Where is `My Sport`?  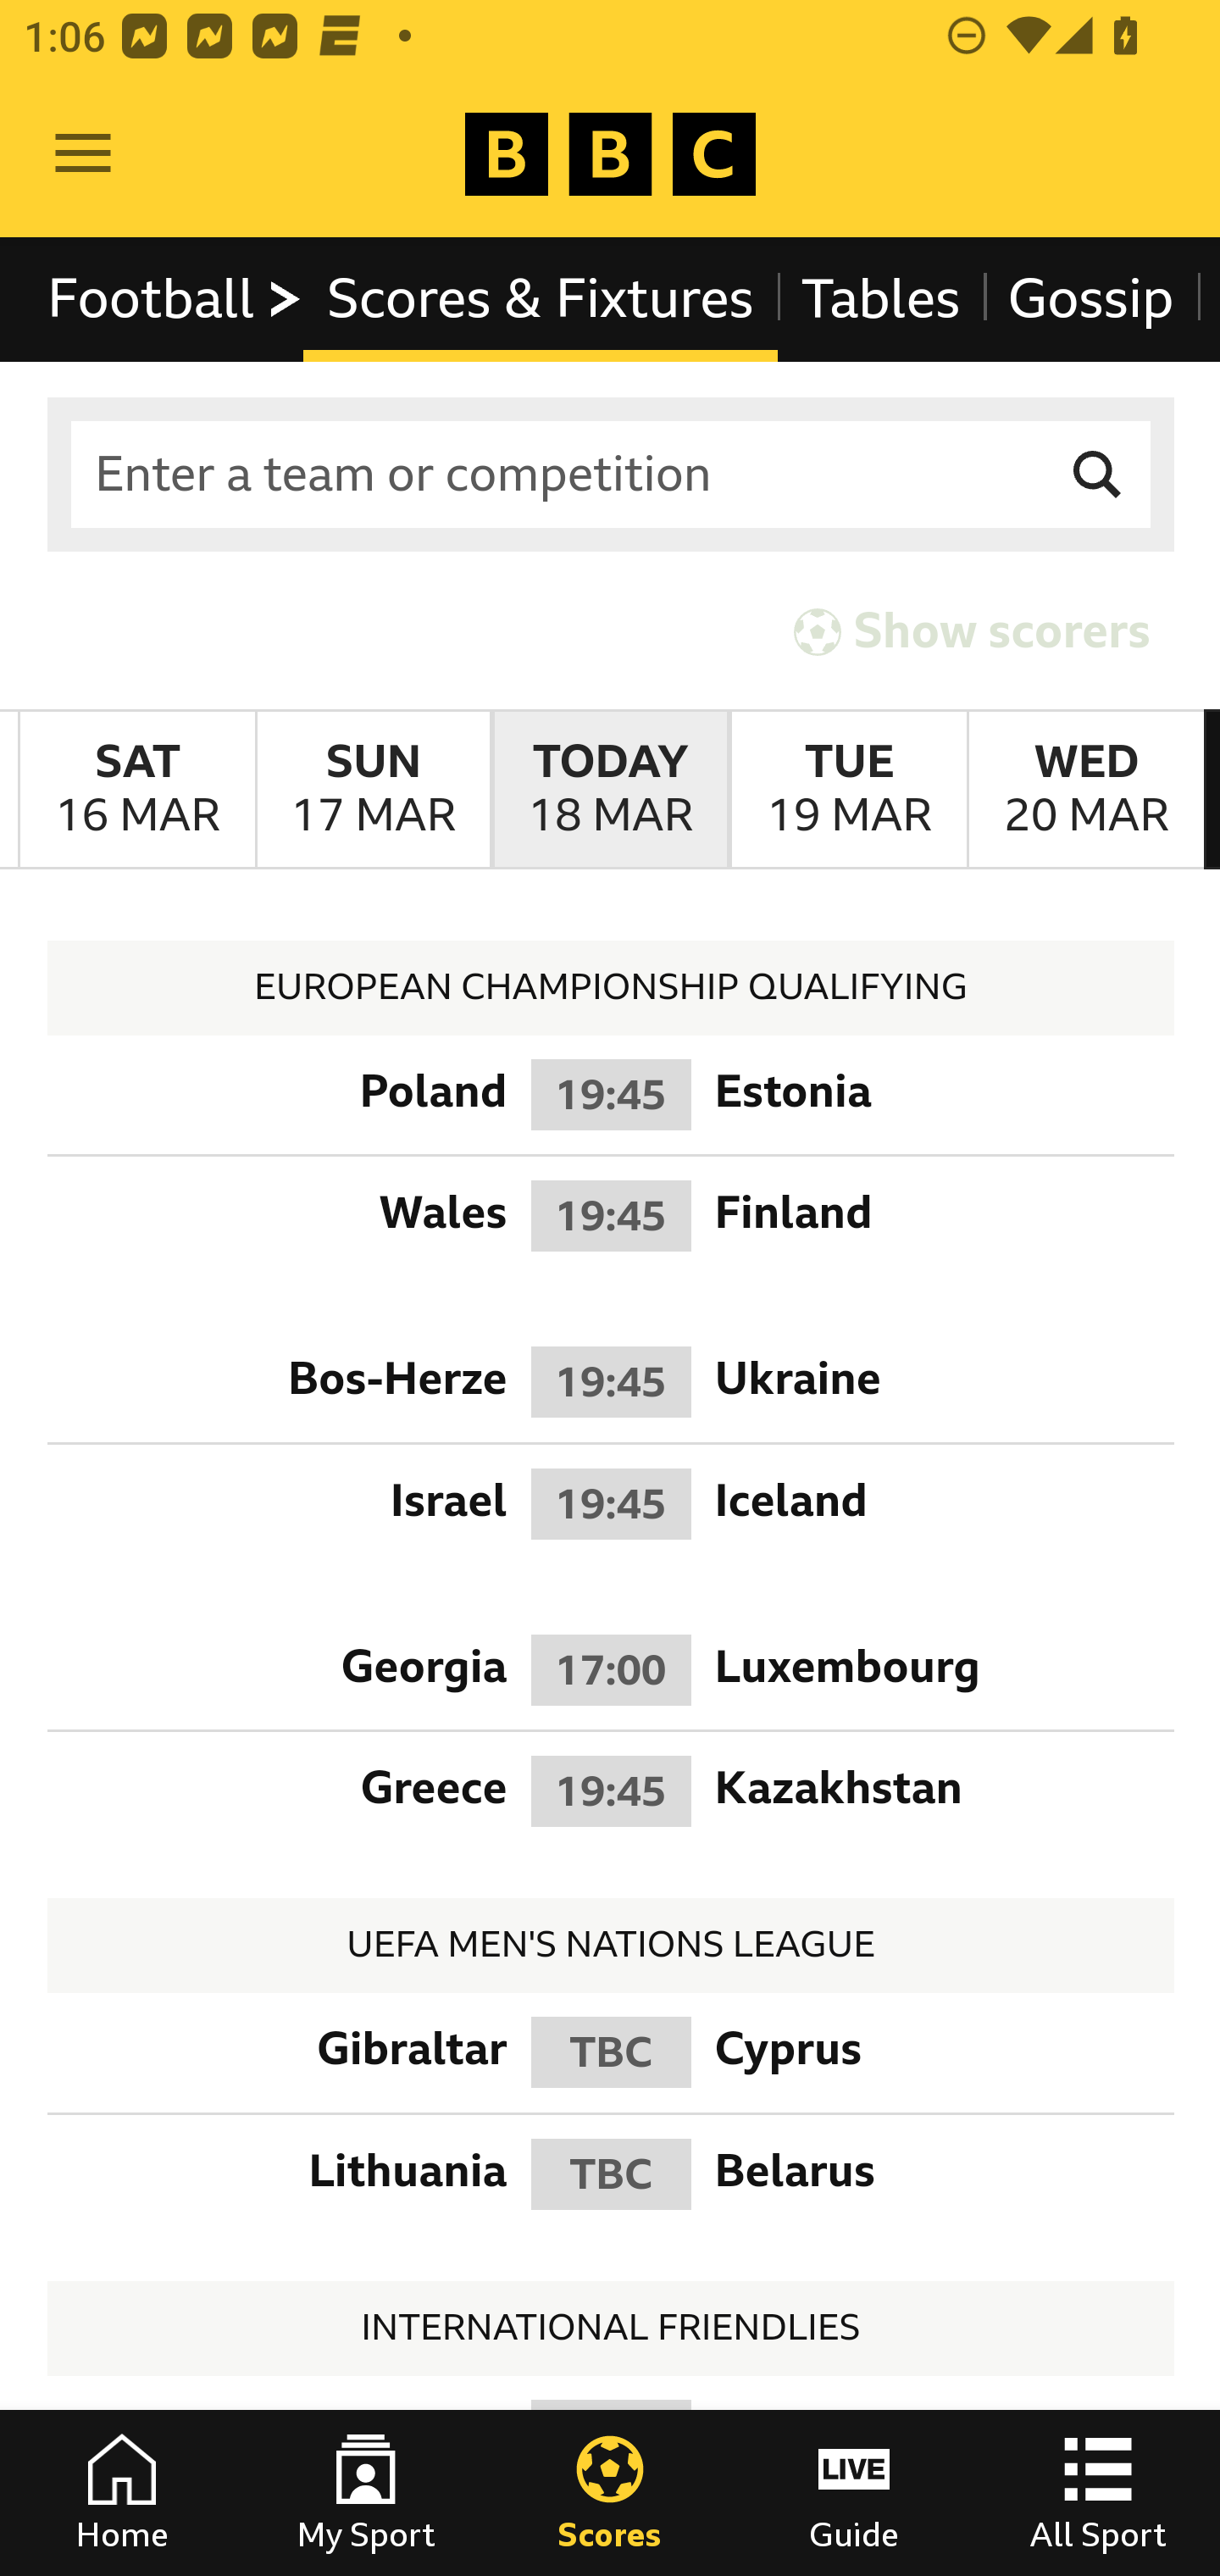
My Sport is located at coordinates (366, 2493).